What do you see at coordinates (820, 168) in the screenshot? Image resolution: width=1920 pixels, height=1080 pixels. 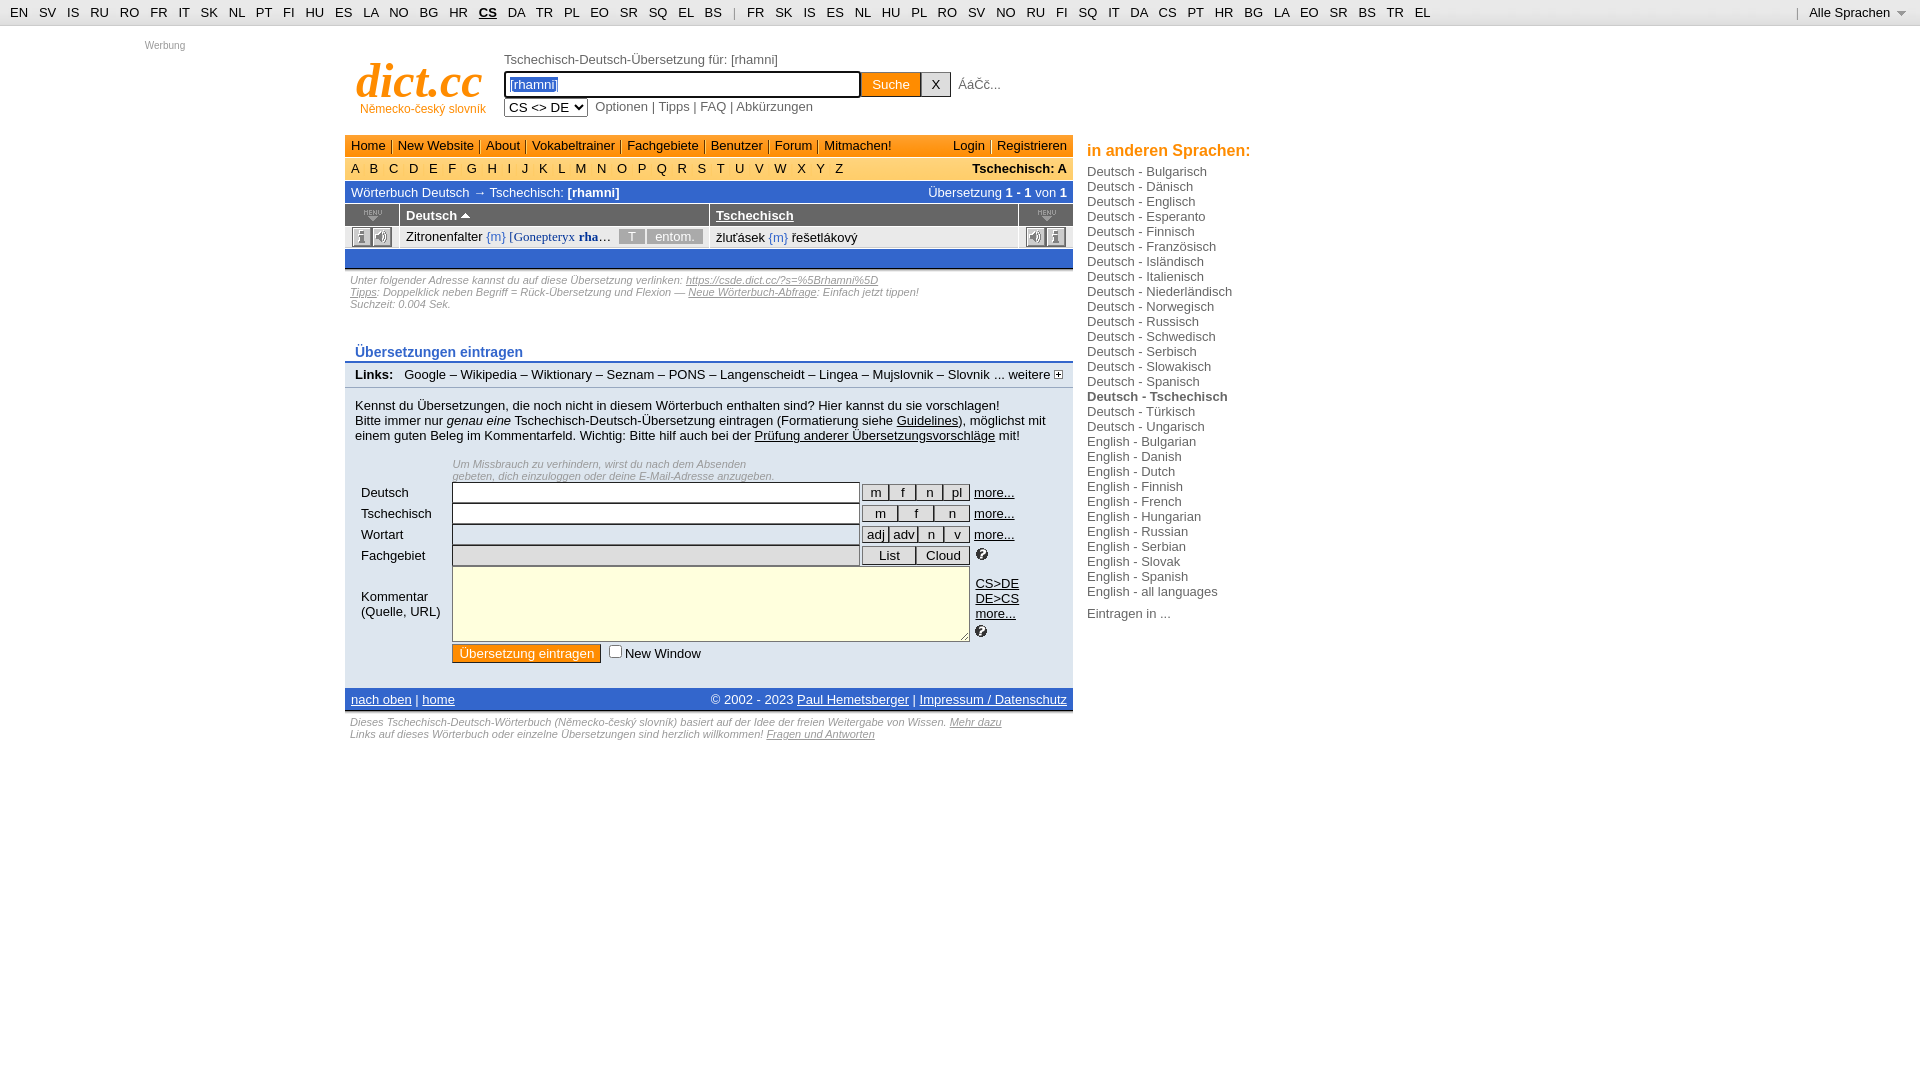 I see `Y` at bounding box center [820, 168].